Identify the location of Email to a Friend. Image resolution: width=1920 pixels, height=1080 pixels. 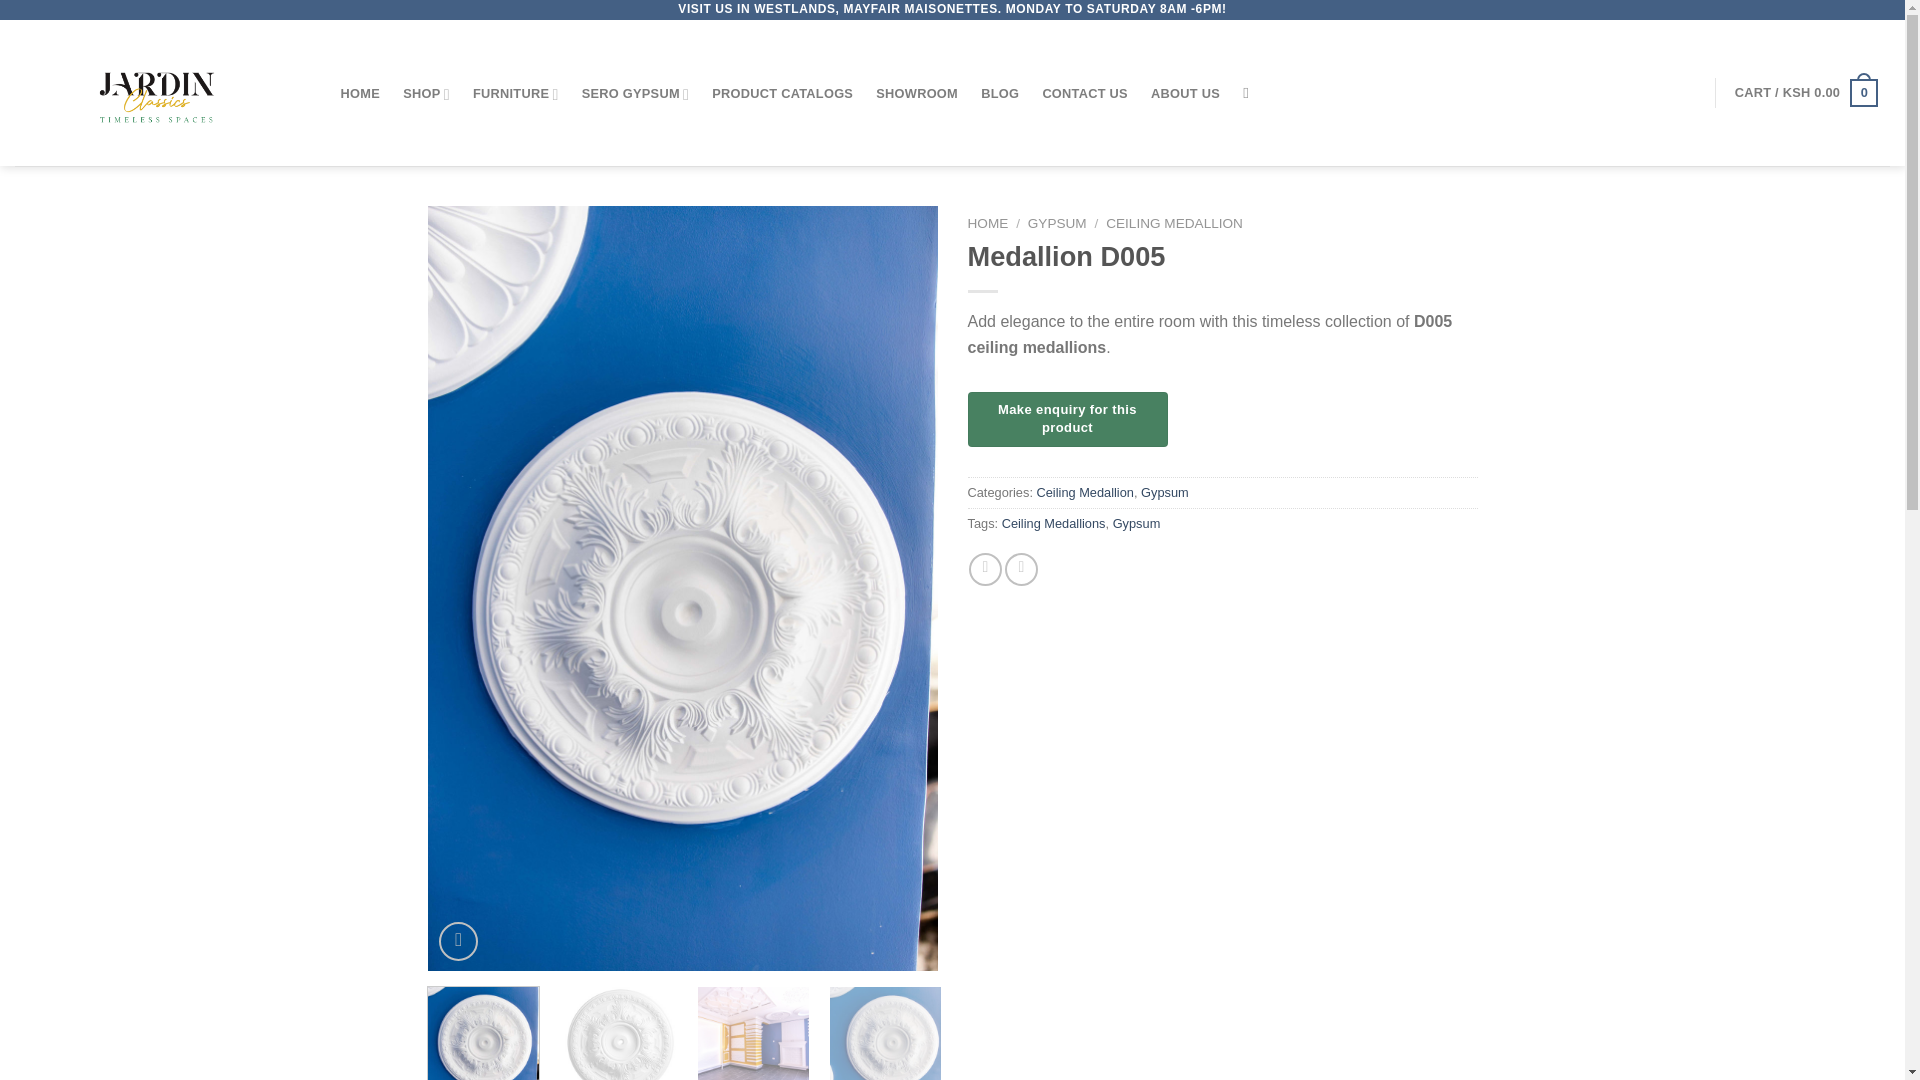
(1021, 569).